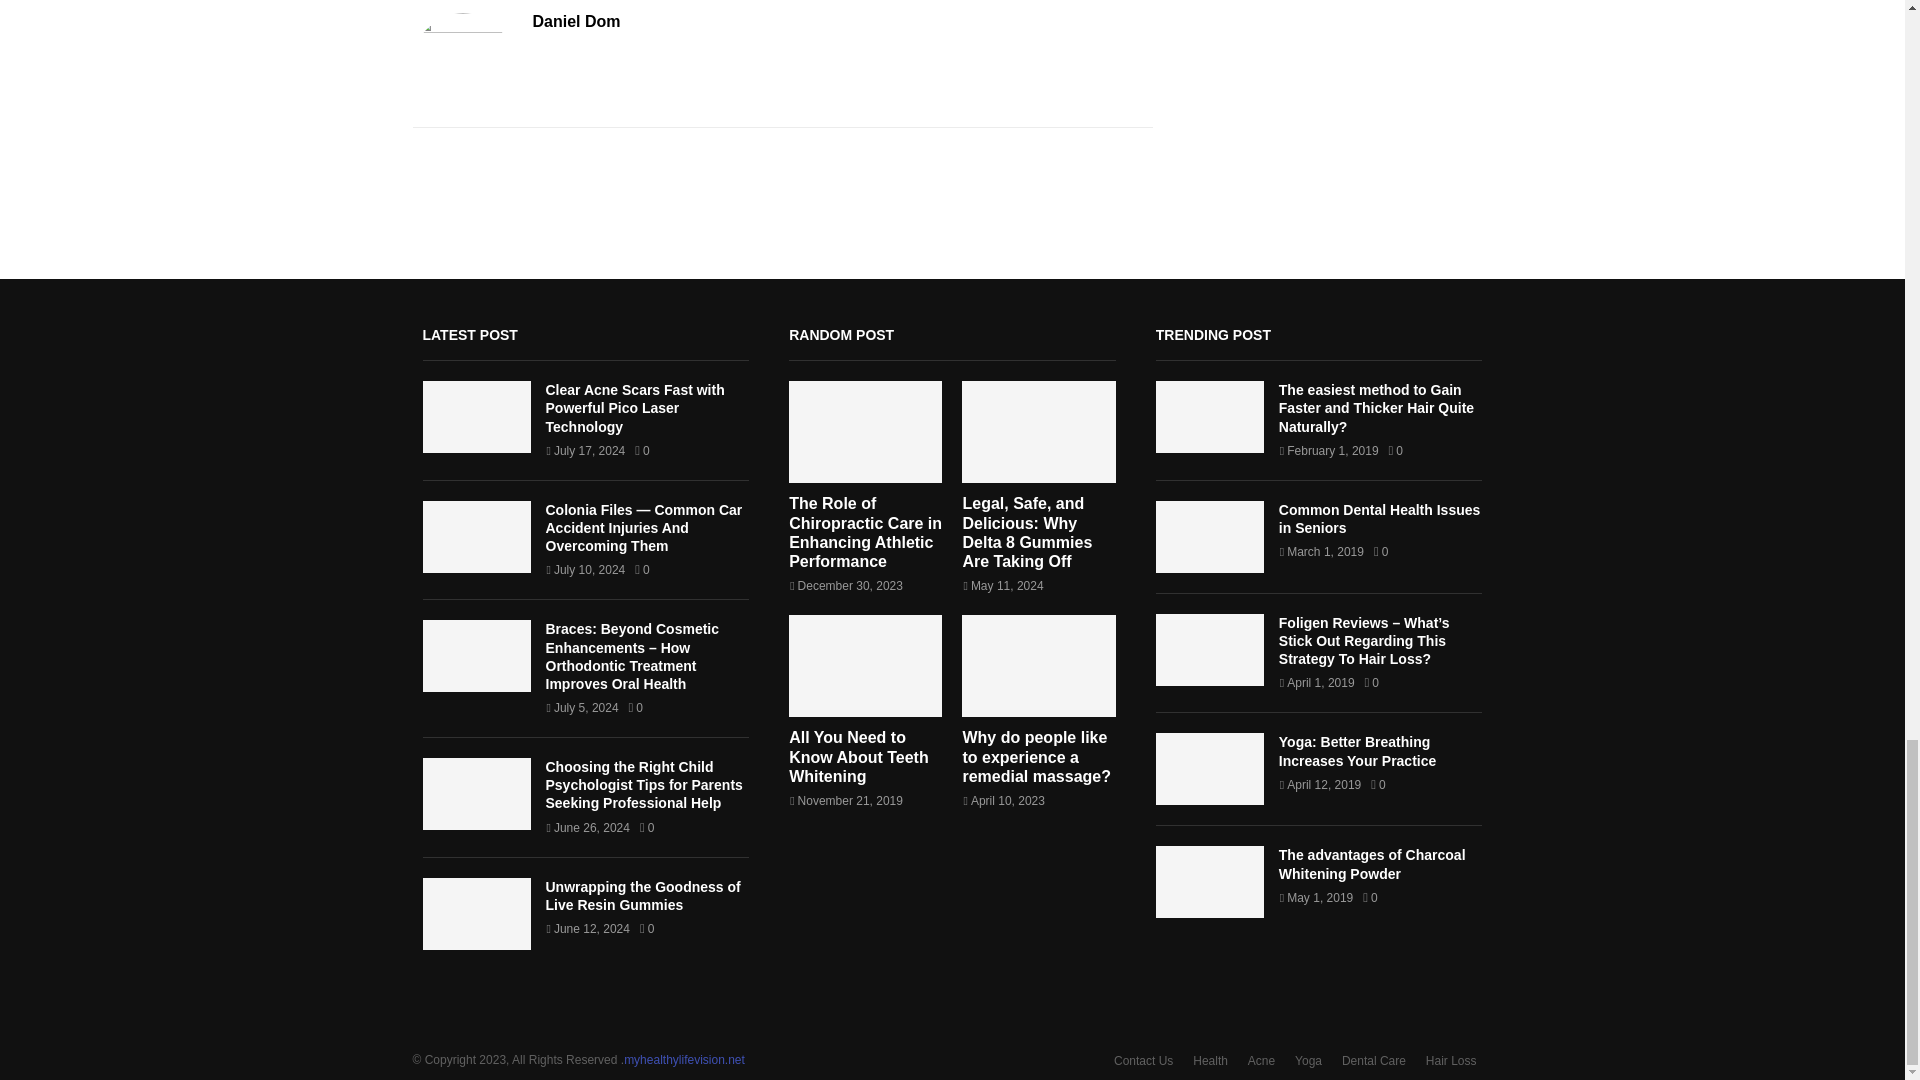 Image resolution: width=1920 pixels, height=1080 pixels. What do you see at coordinates (576, 22) in the screenshot?
I see `Daniel Dom` at bounding box center [576, 22].